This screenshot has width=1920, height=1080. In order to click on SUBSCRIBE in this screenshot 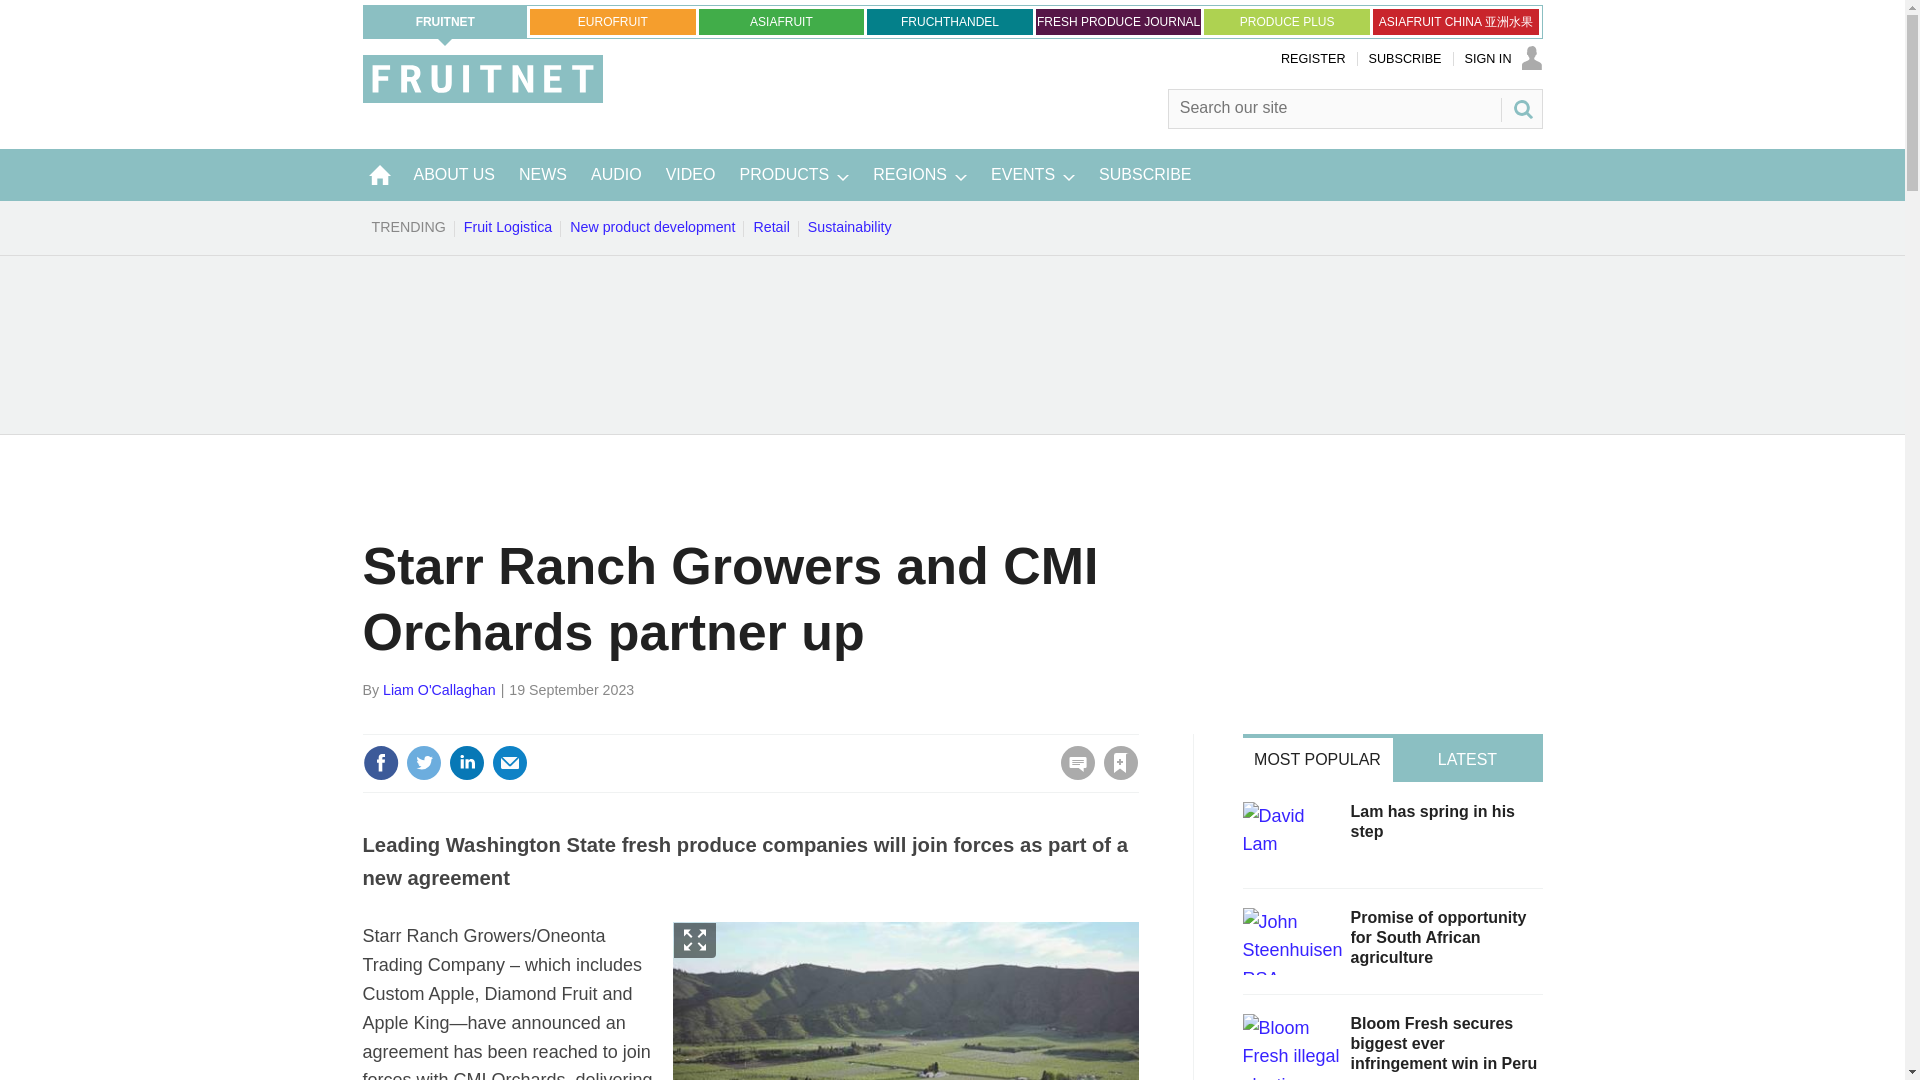, I will do `click(1404, 58)`.